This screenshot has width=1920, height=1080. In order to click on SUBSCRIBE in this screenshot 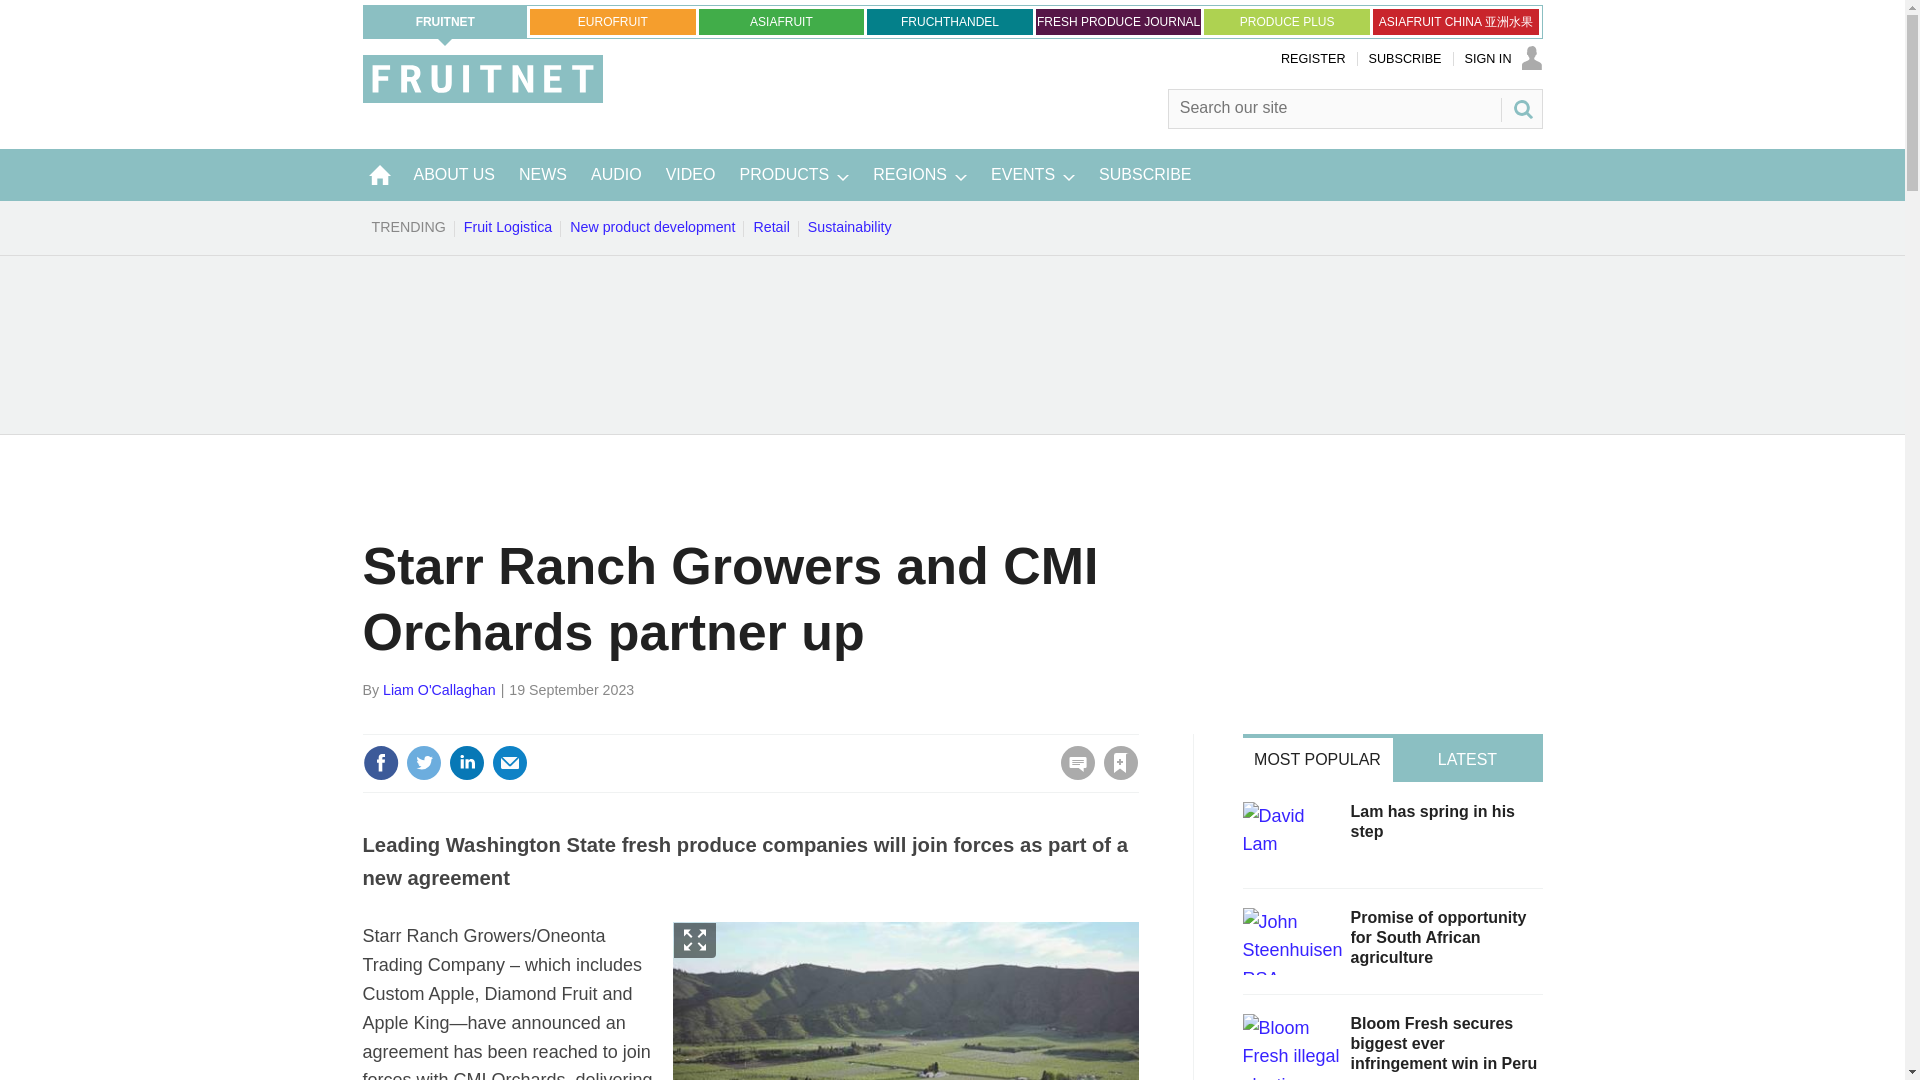, I will do `click(1404, 58)`.